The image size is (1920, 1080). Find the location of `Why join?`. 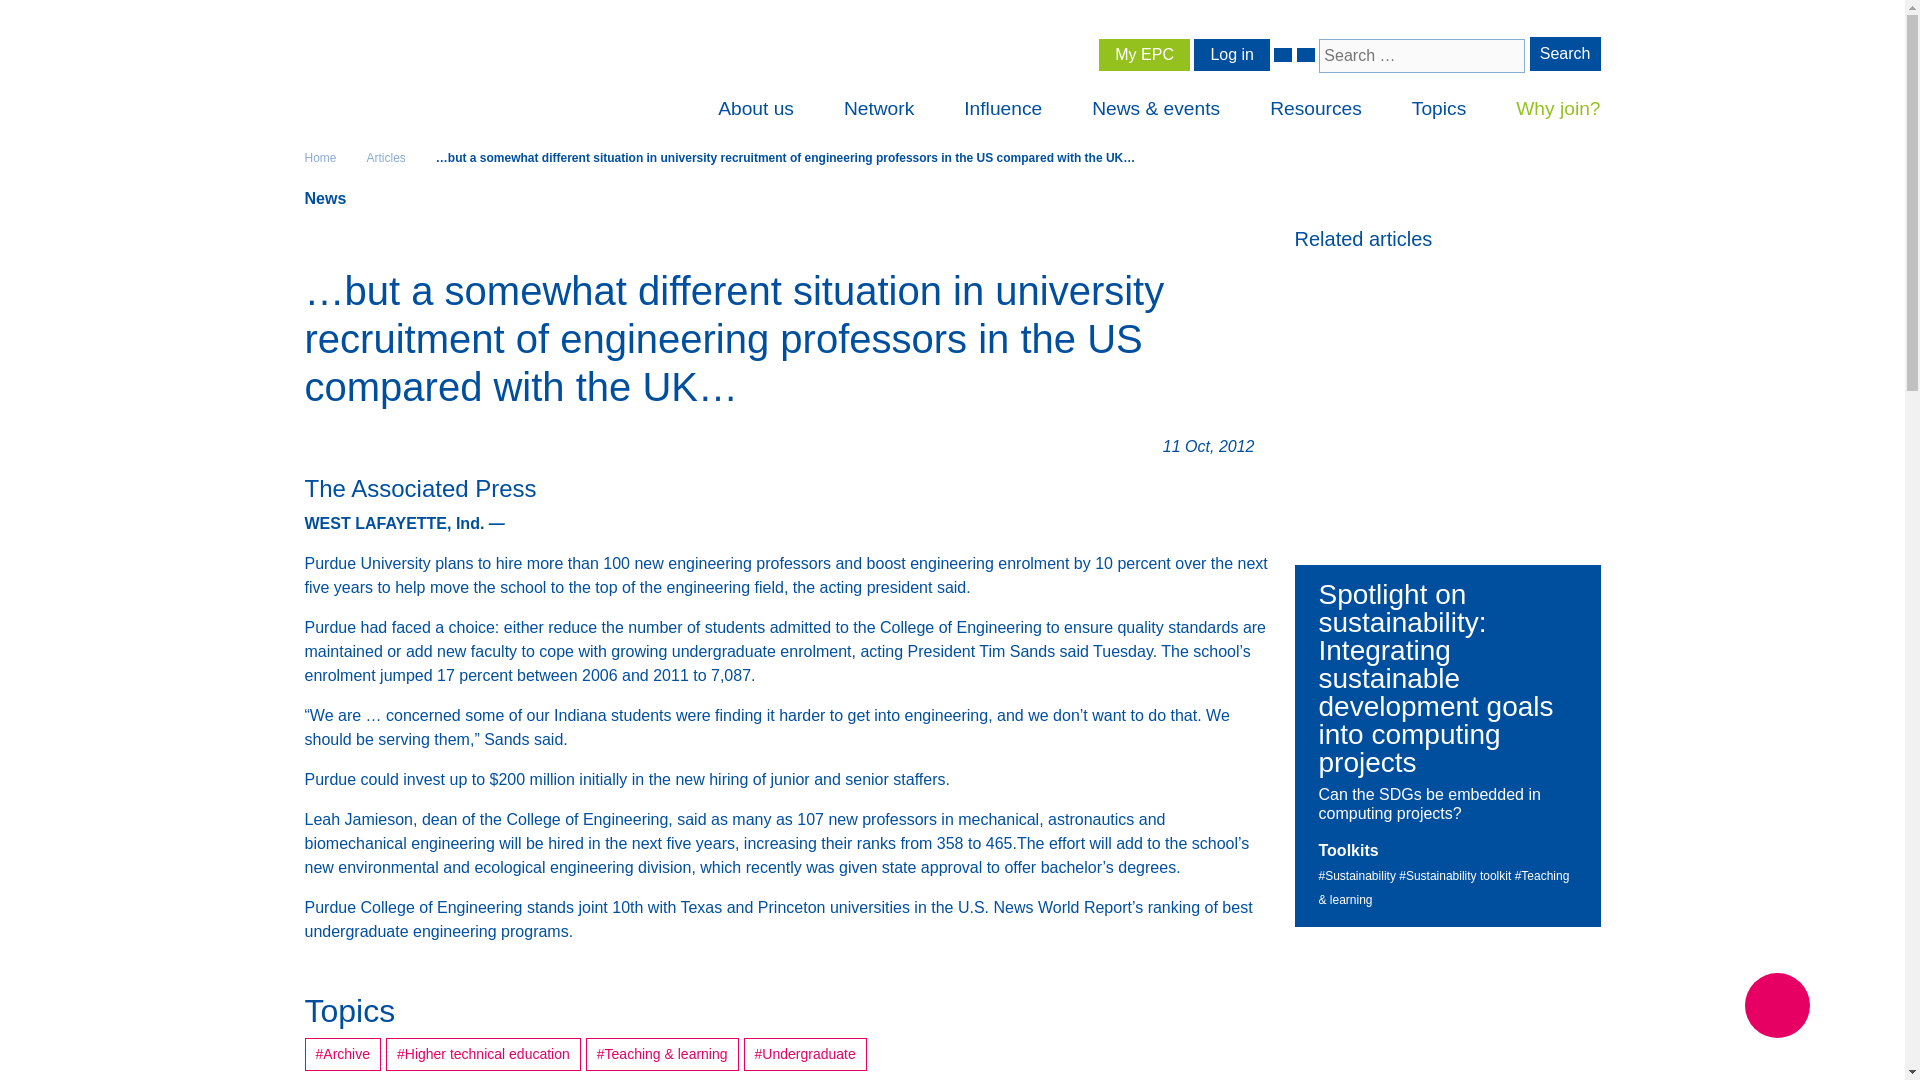

Why join? is located at coordinates (1558, 110).